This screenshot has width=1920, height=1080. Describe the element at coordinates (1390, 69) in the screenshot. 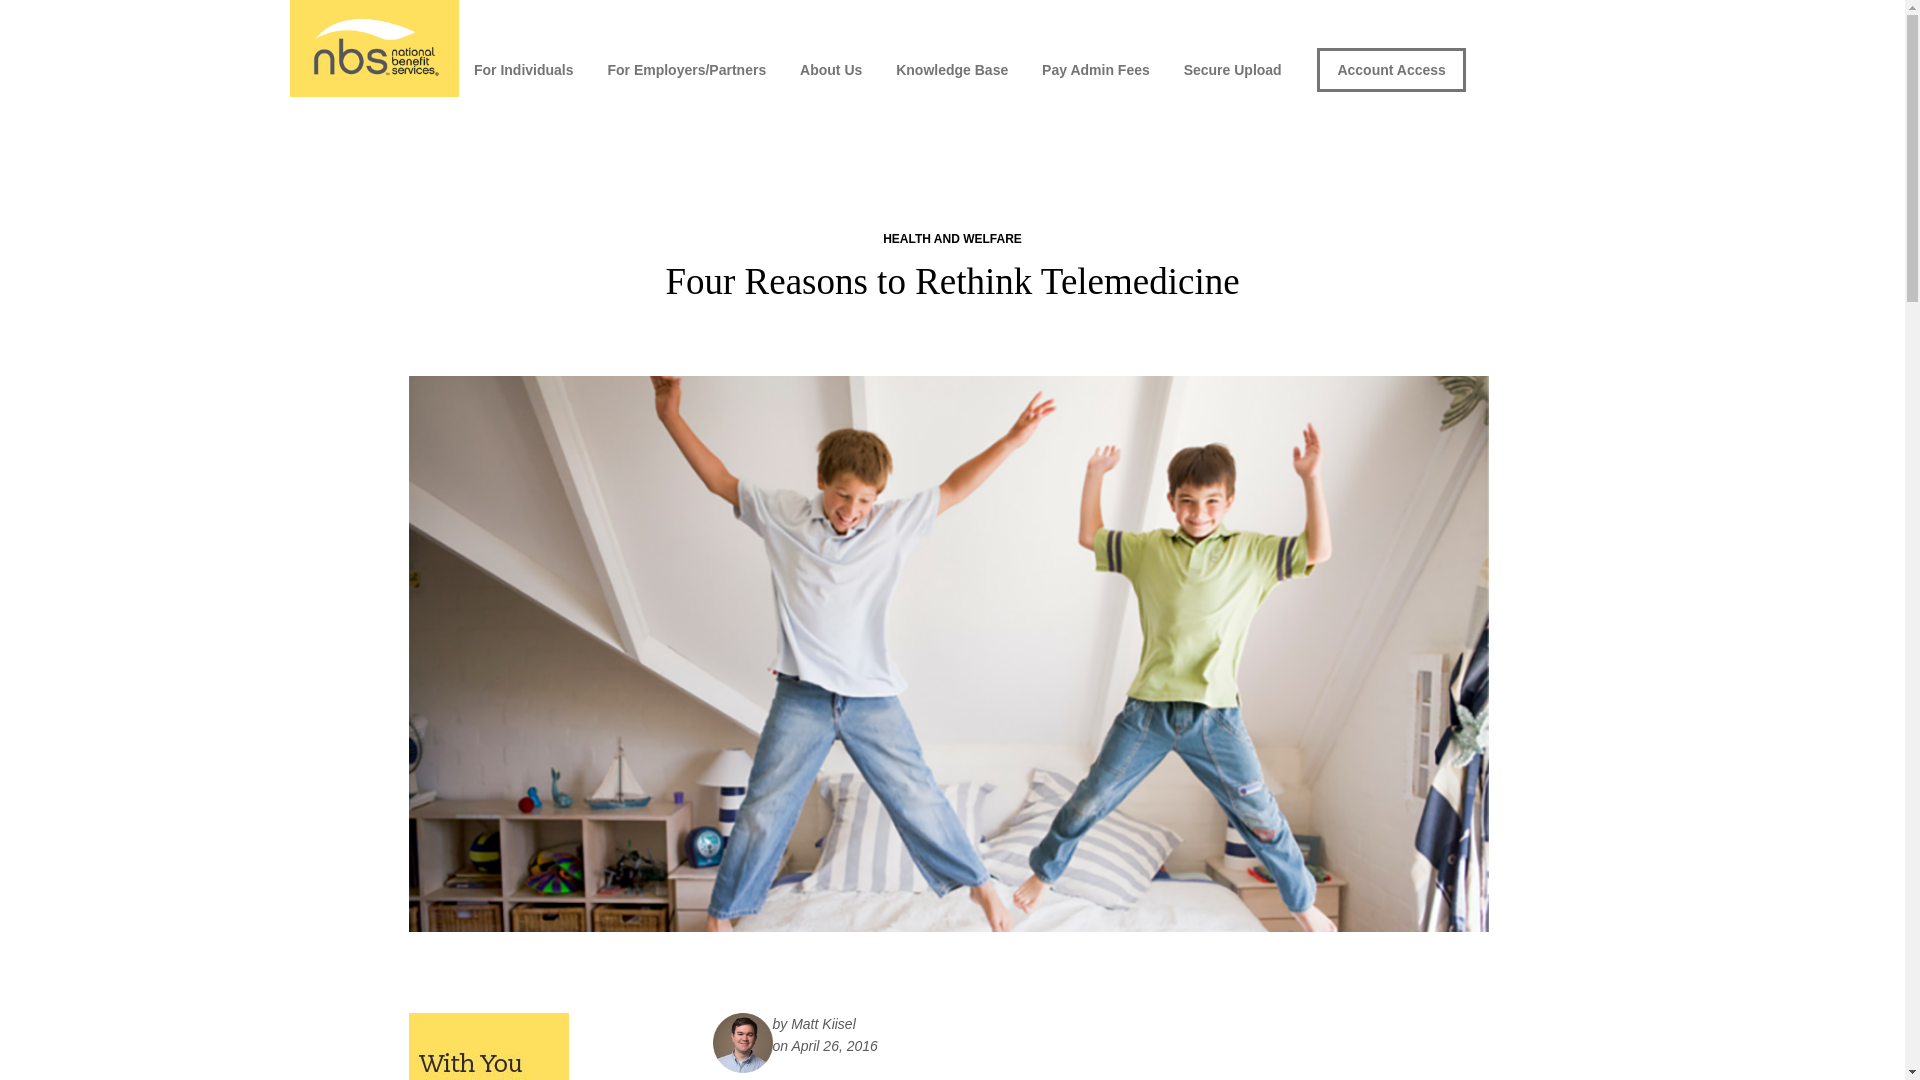

I see `Account Access` at that location.